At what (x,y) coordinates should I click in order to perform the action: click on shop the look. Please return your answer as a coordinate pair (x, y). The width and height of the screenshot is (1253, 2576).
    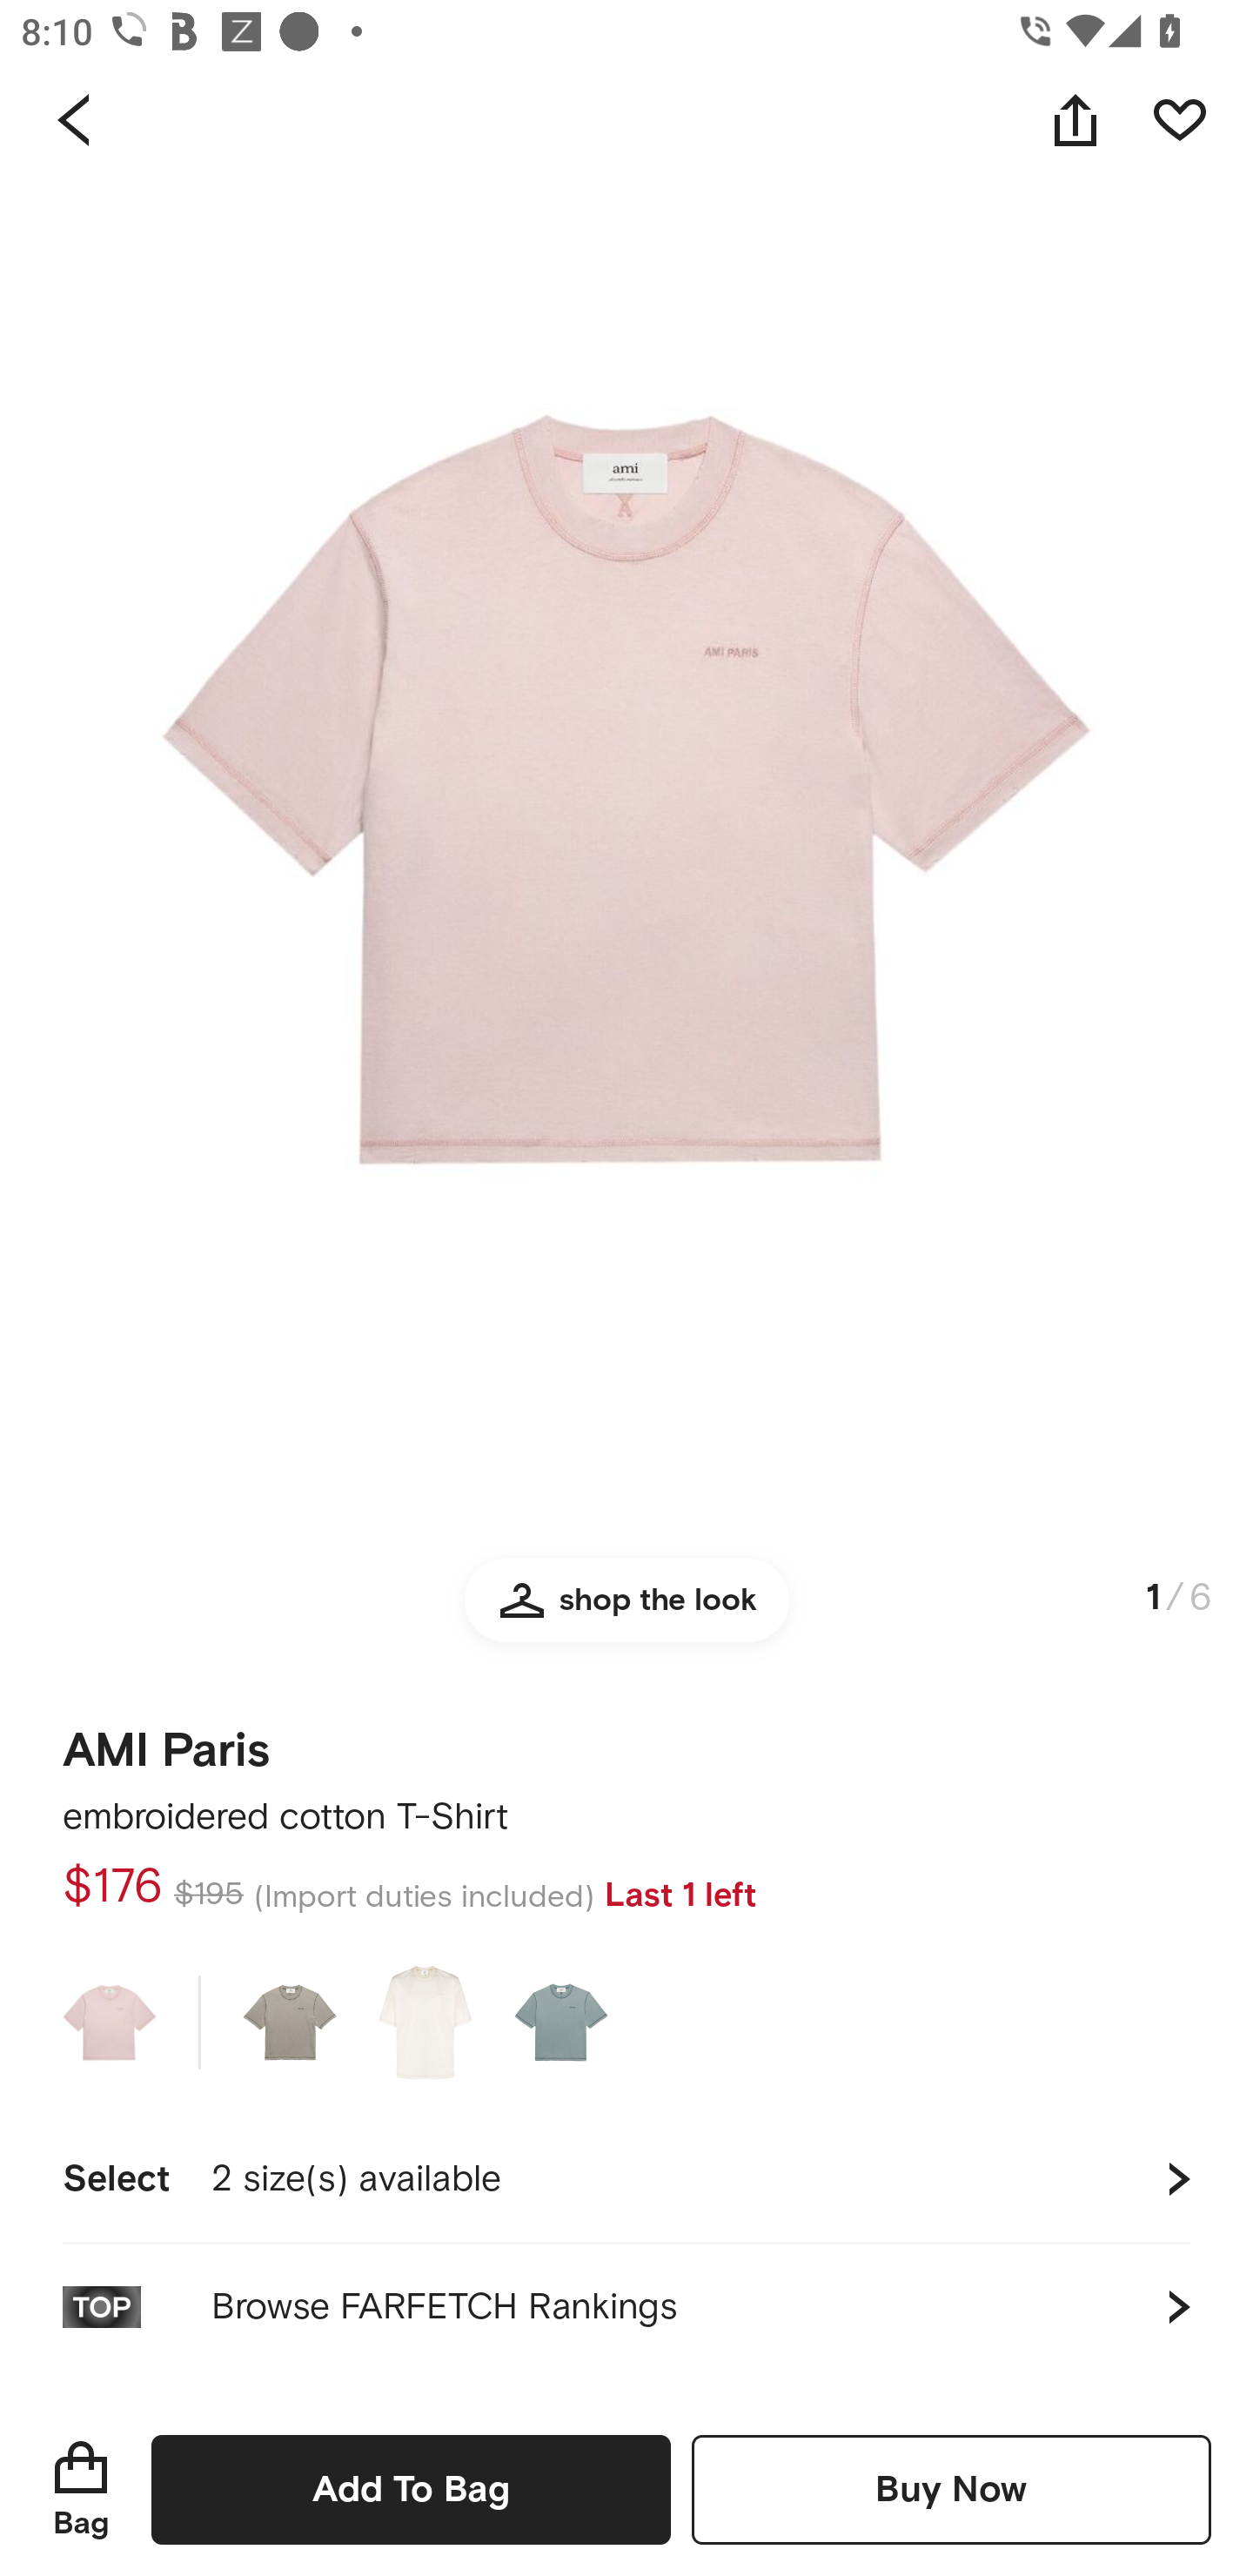
    Looking at the image, I should click on (626, 1613).